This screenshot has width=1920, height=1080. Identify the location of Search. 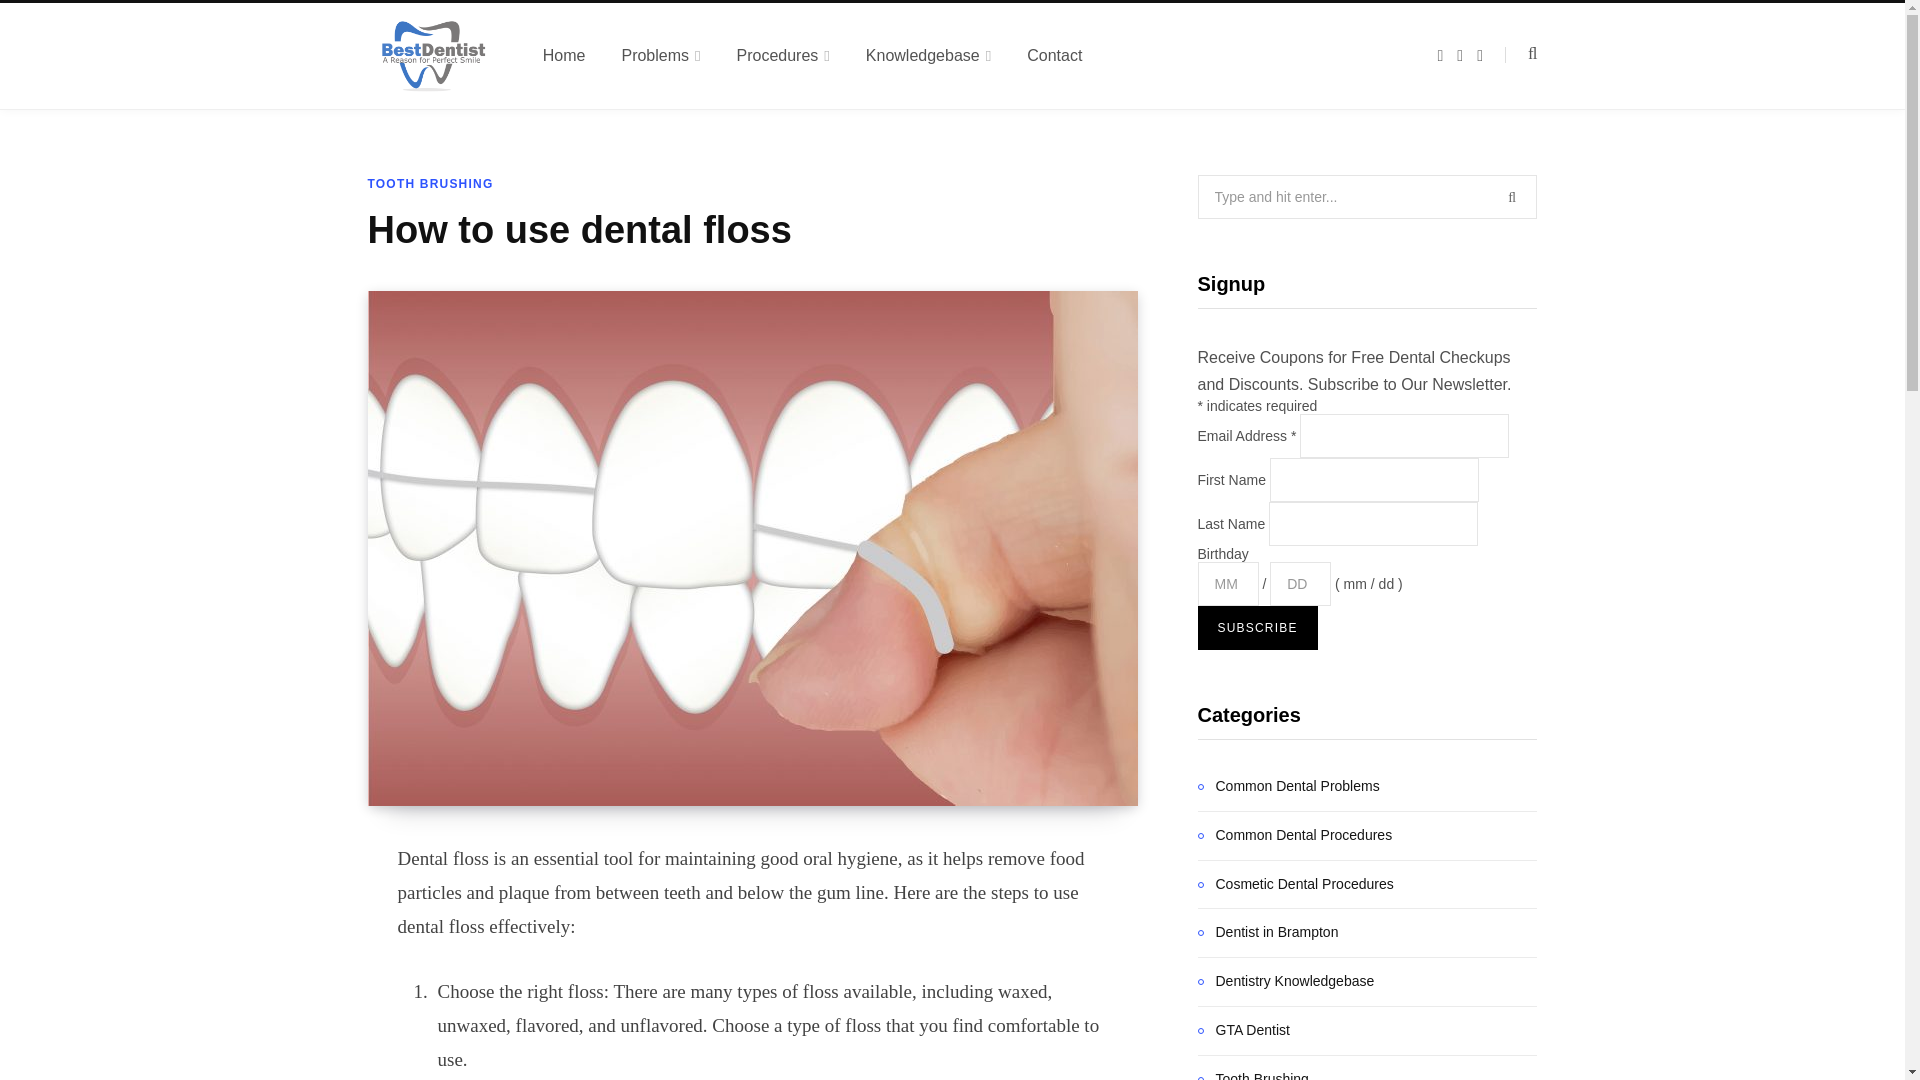
(1521, 54).